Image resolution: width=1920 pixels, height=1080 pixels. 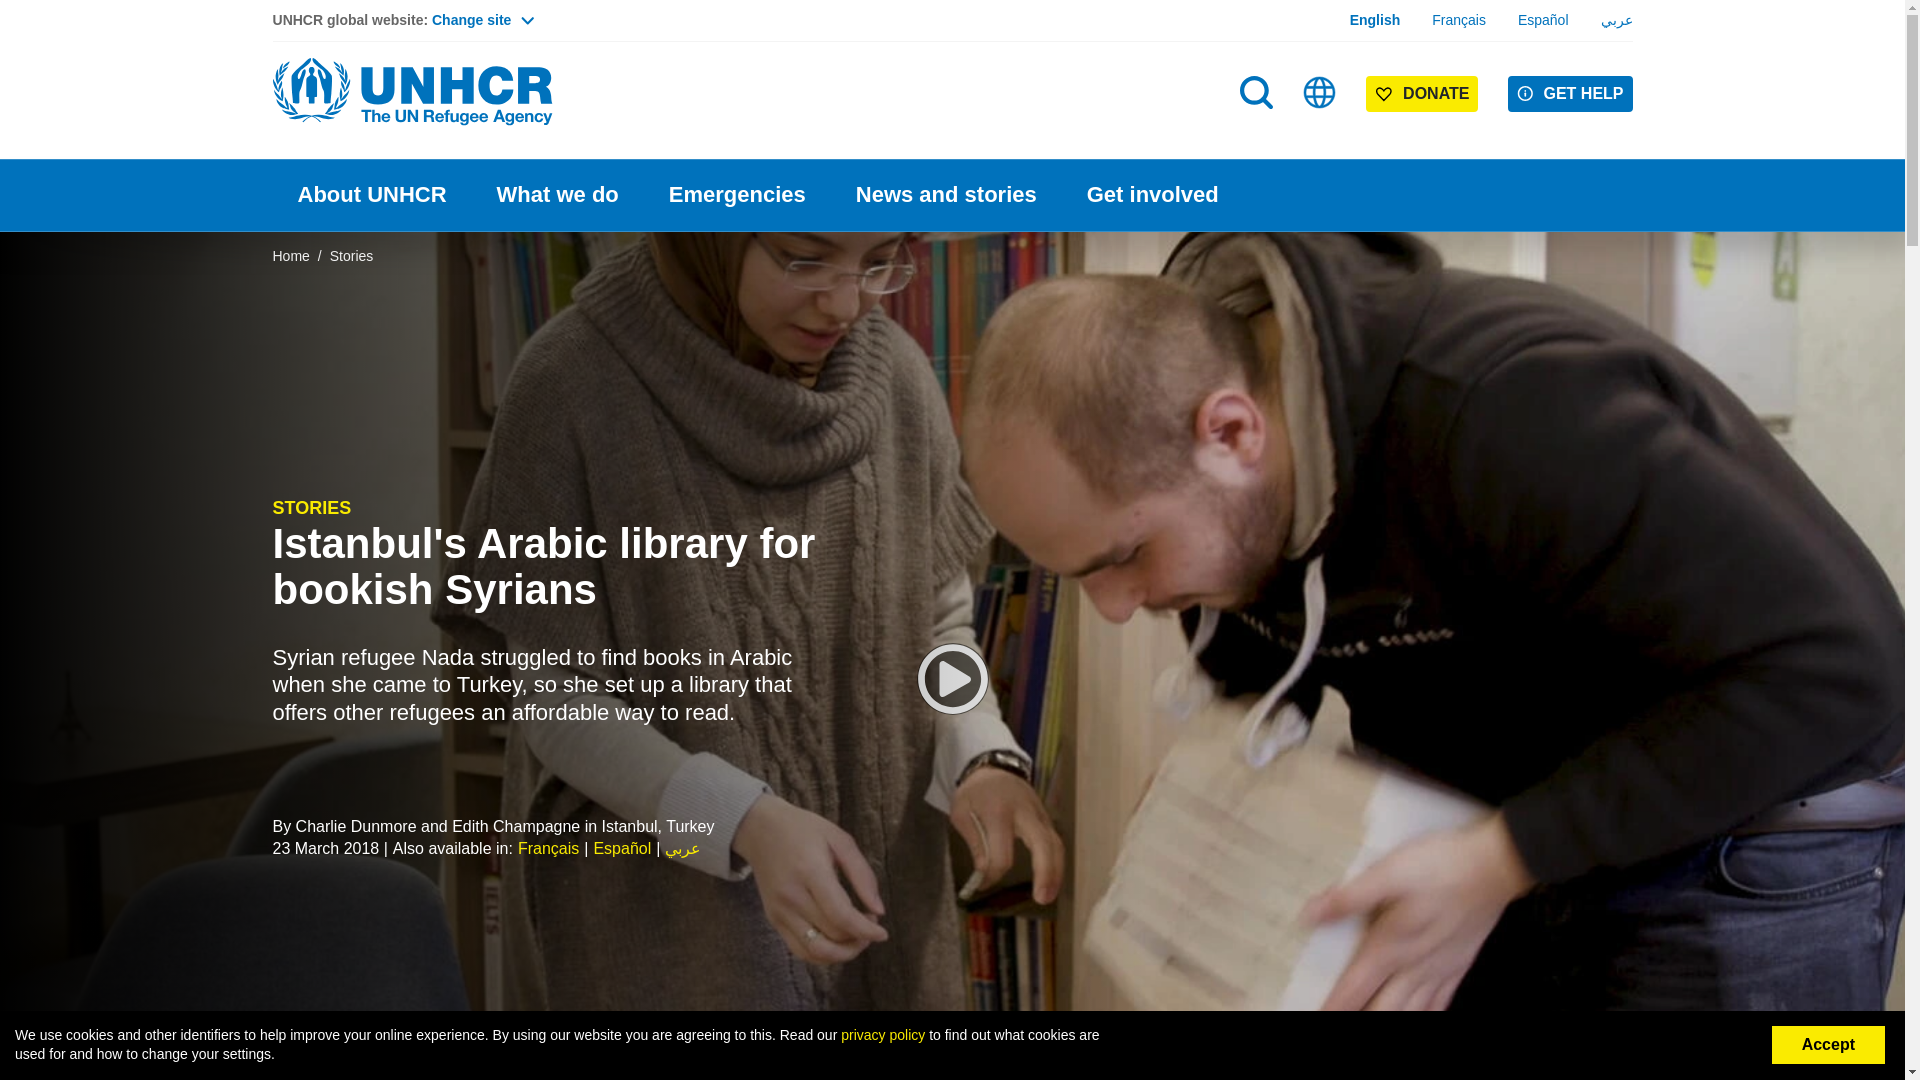 What do you see at coordinates (1256, 92) in the screenshot?
I see `Search` at bounding box center [1256, 92].